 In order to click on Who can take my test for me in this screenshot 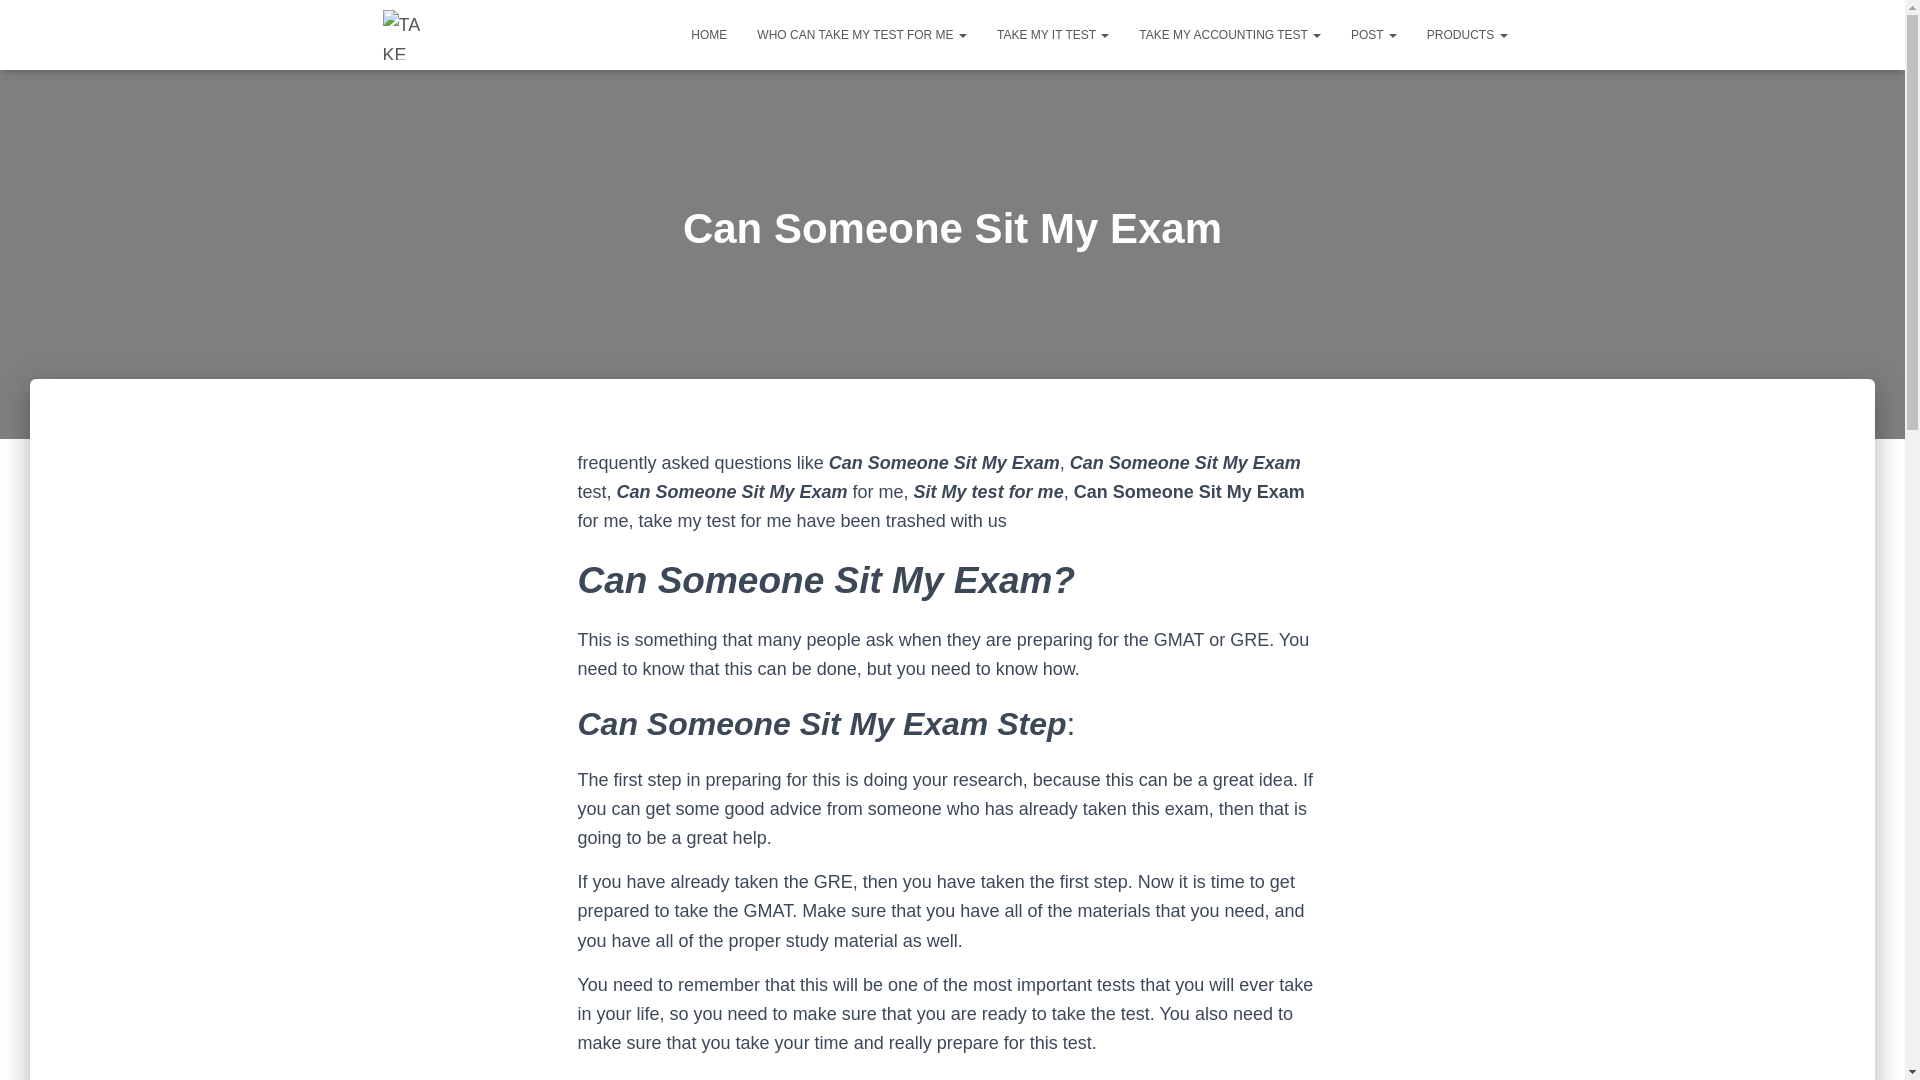, I will do `click(861, 34)`.